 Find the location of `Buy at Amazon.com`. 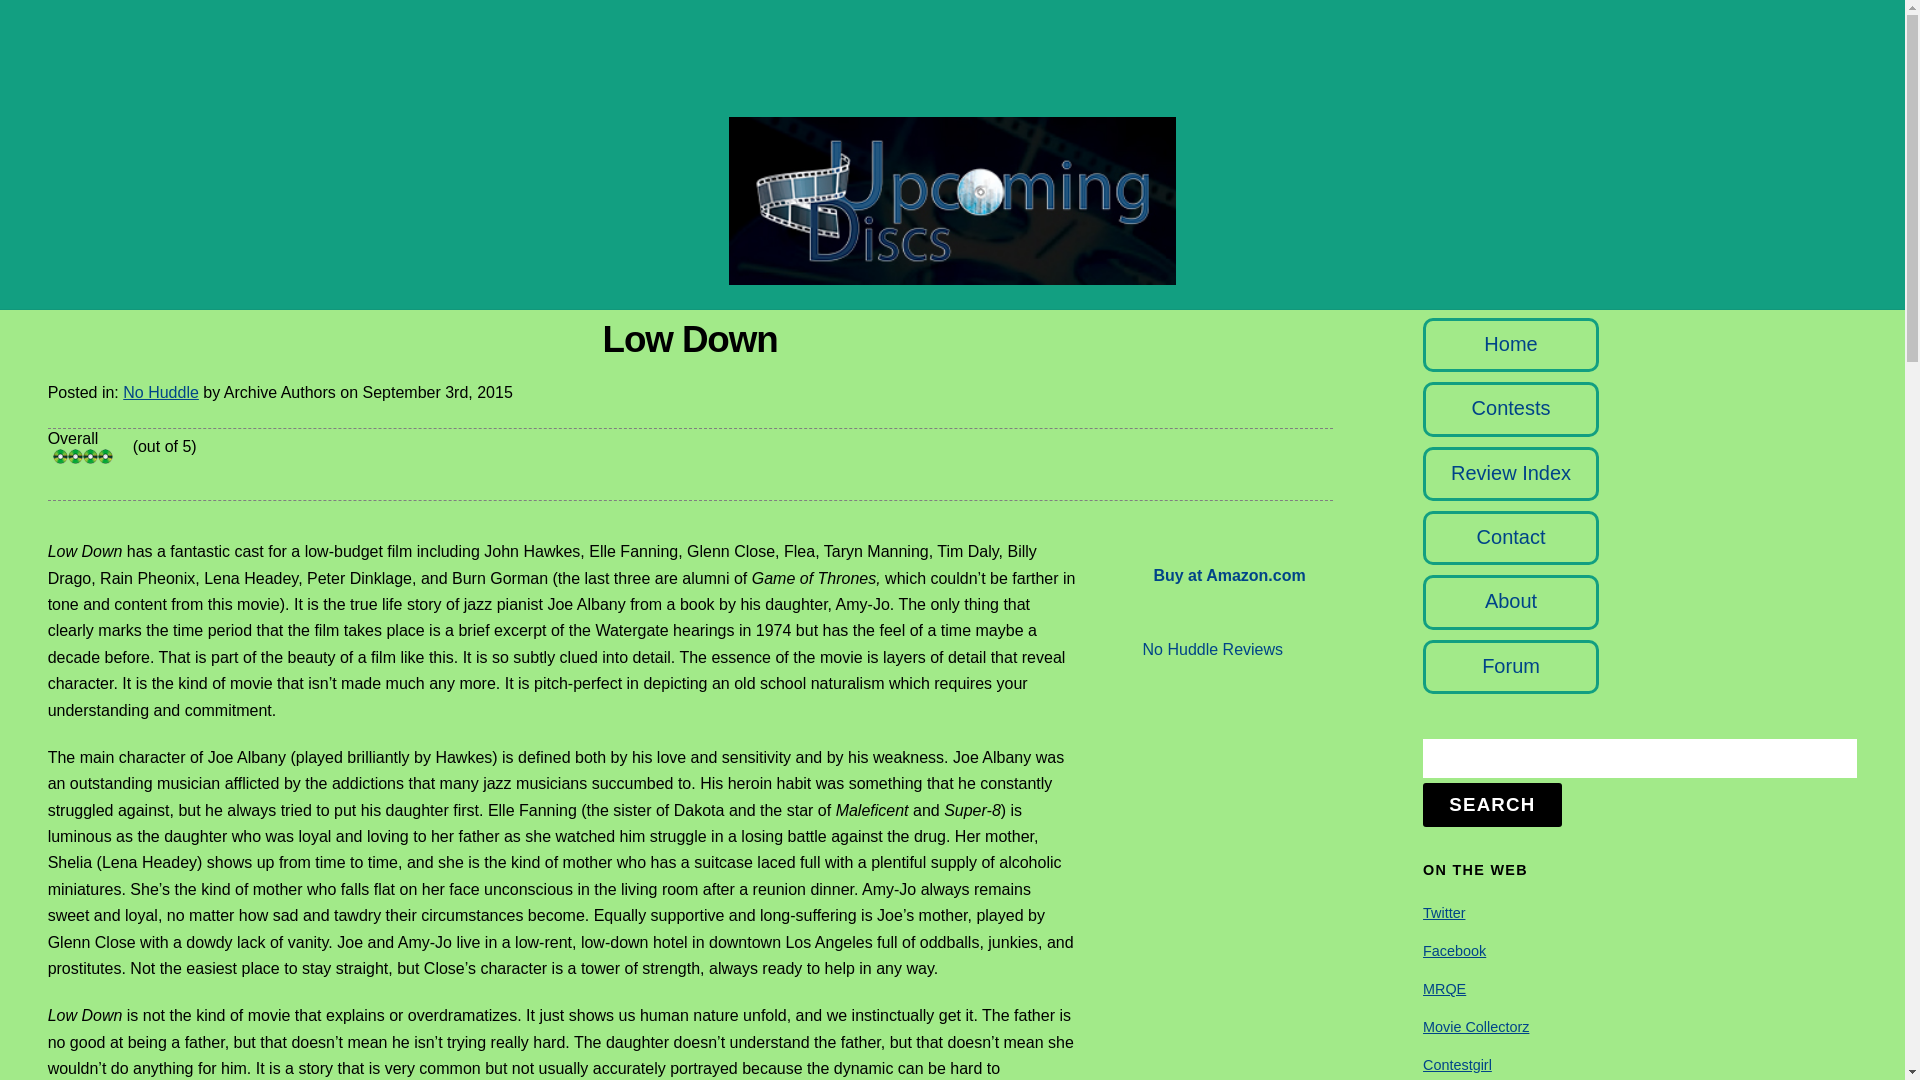

Buy at Amazon.com is located at coordinates (1229, 576).